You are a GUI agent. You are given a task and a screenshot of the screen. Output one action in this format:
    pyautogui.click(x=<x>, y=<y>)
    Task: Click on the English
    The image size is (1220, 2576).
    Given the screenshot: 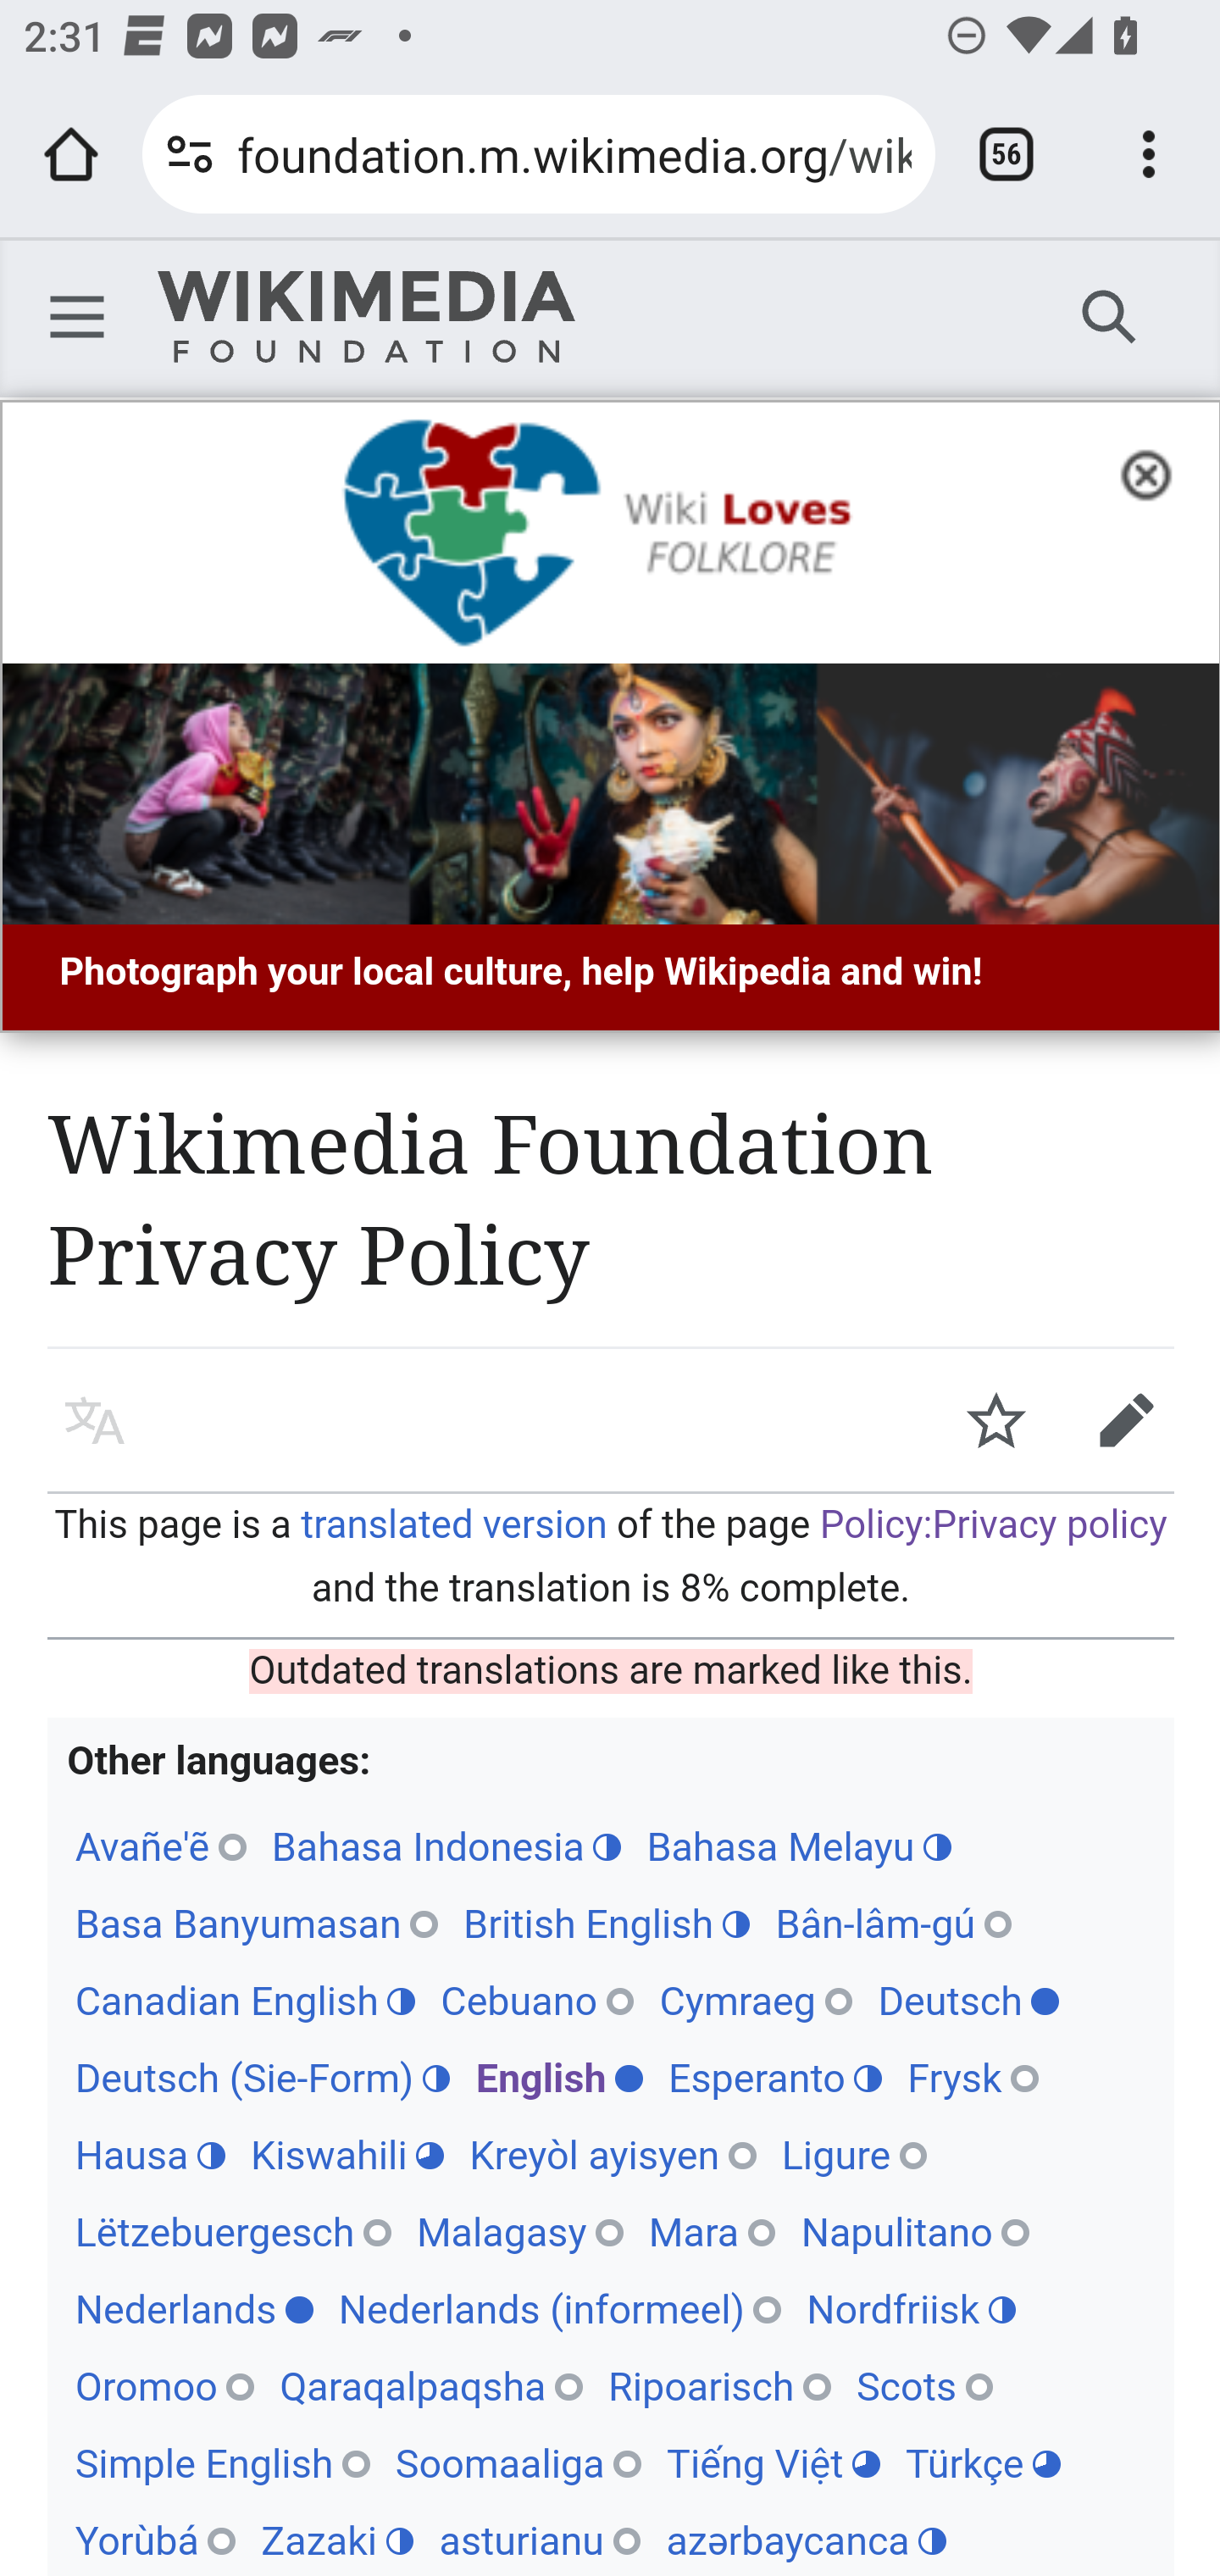 What is the action you would take?
    pyautogui.click(x=558, y=2079)
    